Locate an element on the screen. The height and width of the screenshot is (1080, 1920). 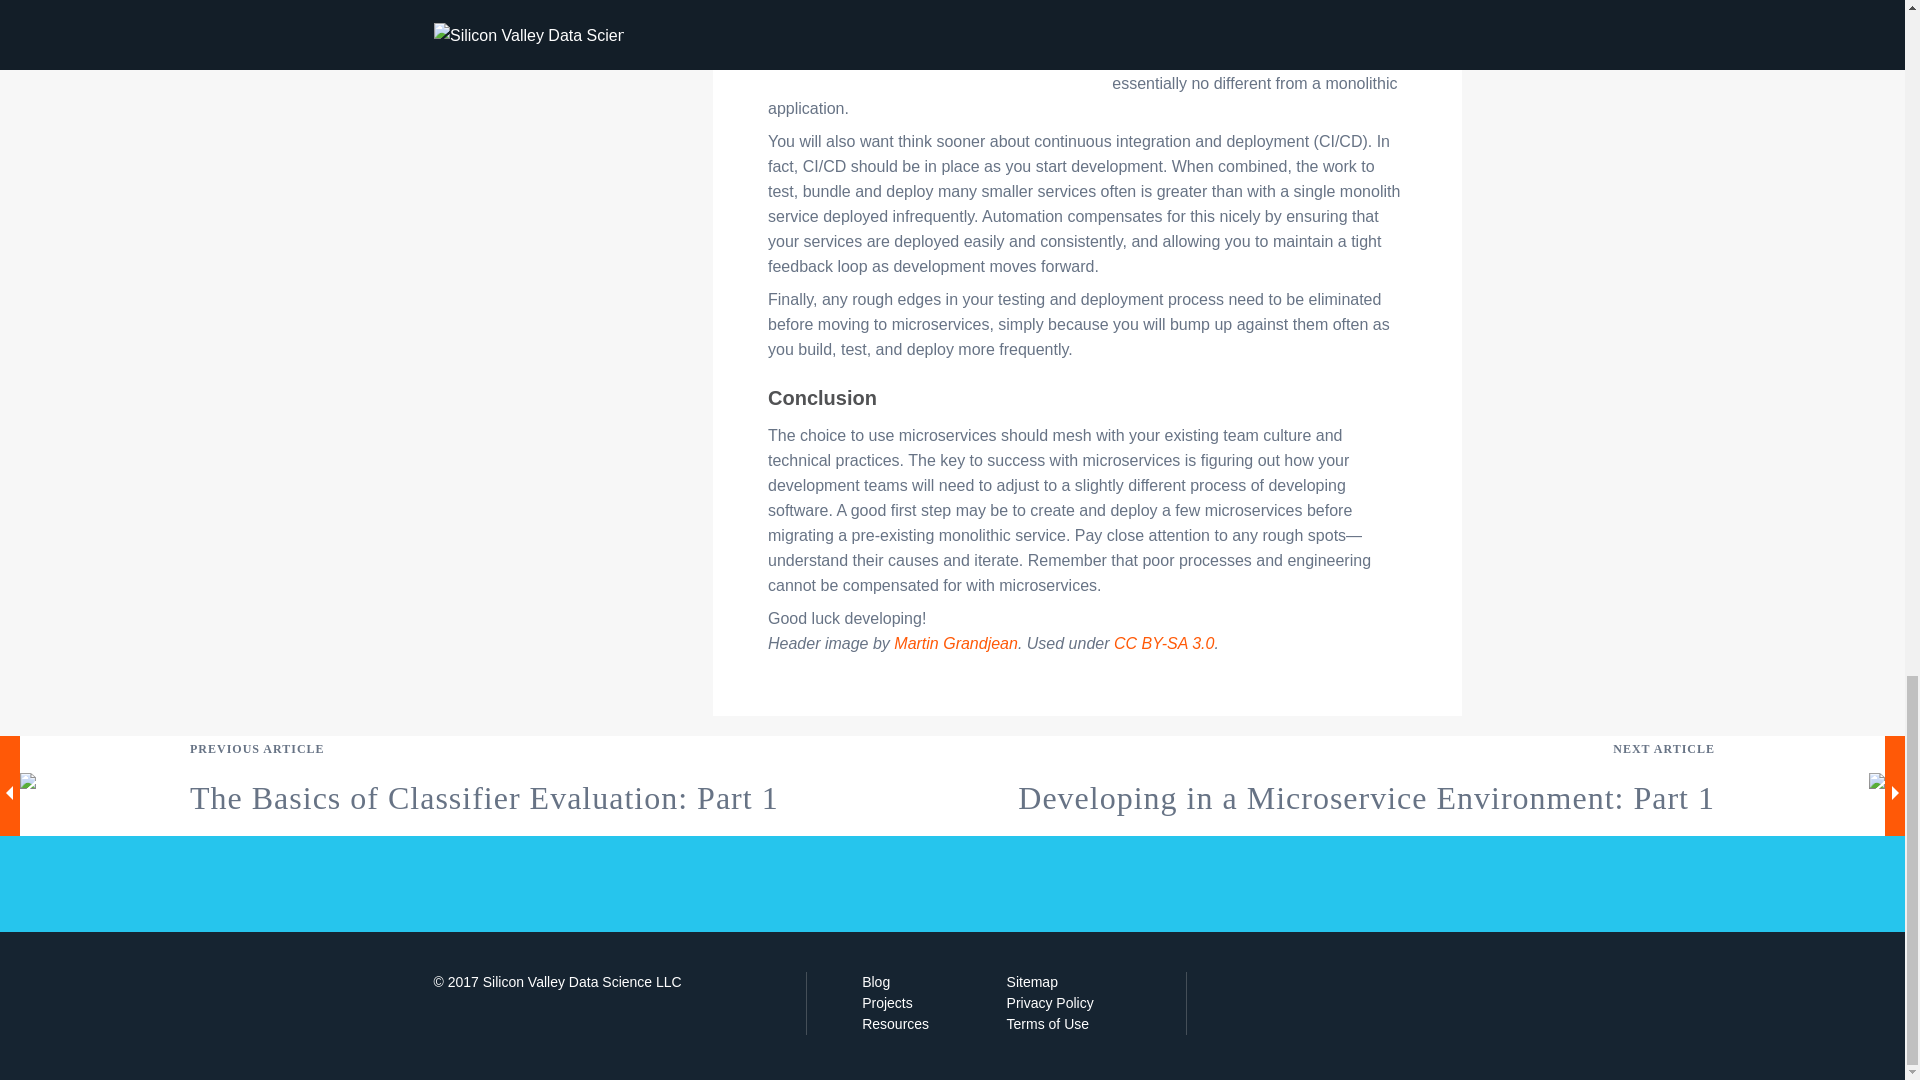
Projects is located at coordinates (888, 1002).